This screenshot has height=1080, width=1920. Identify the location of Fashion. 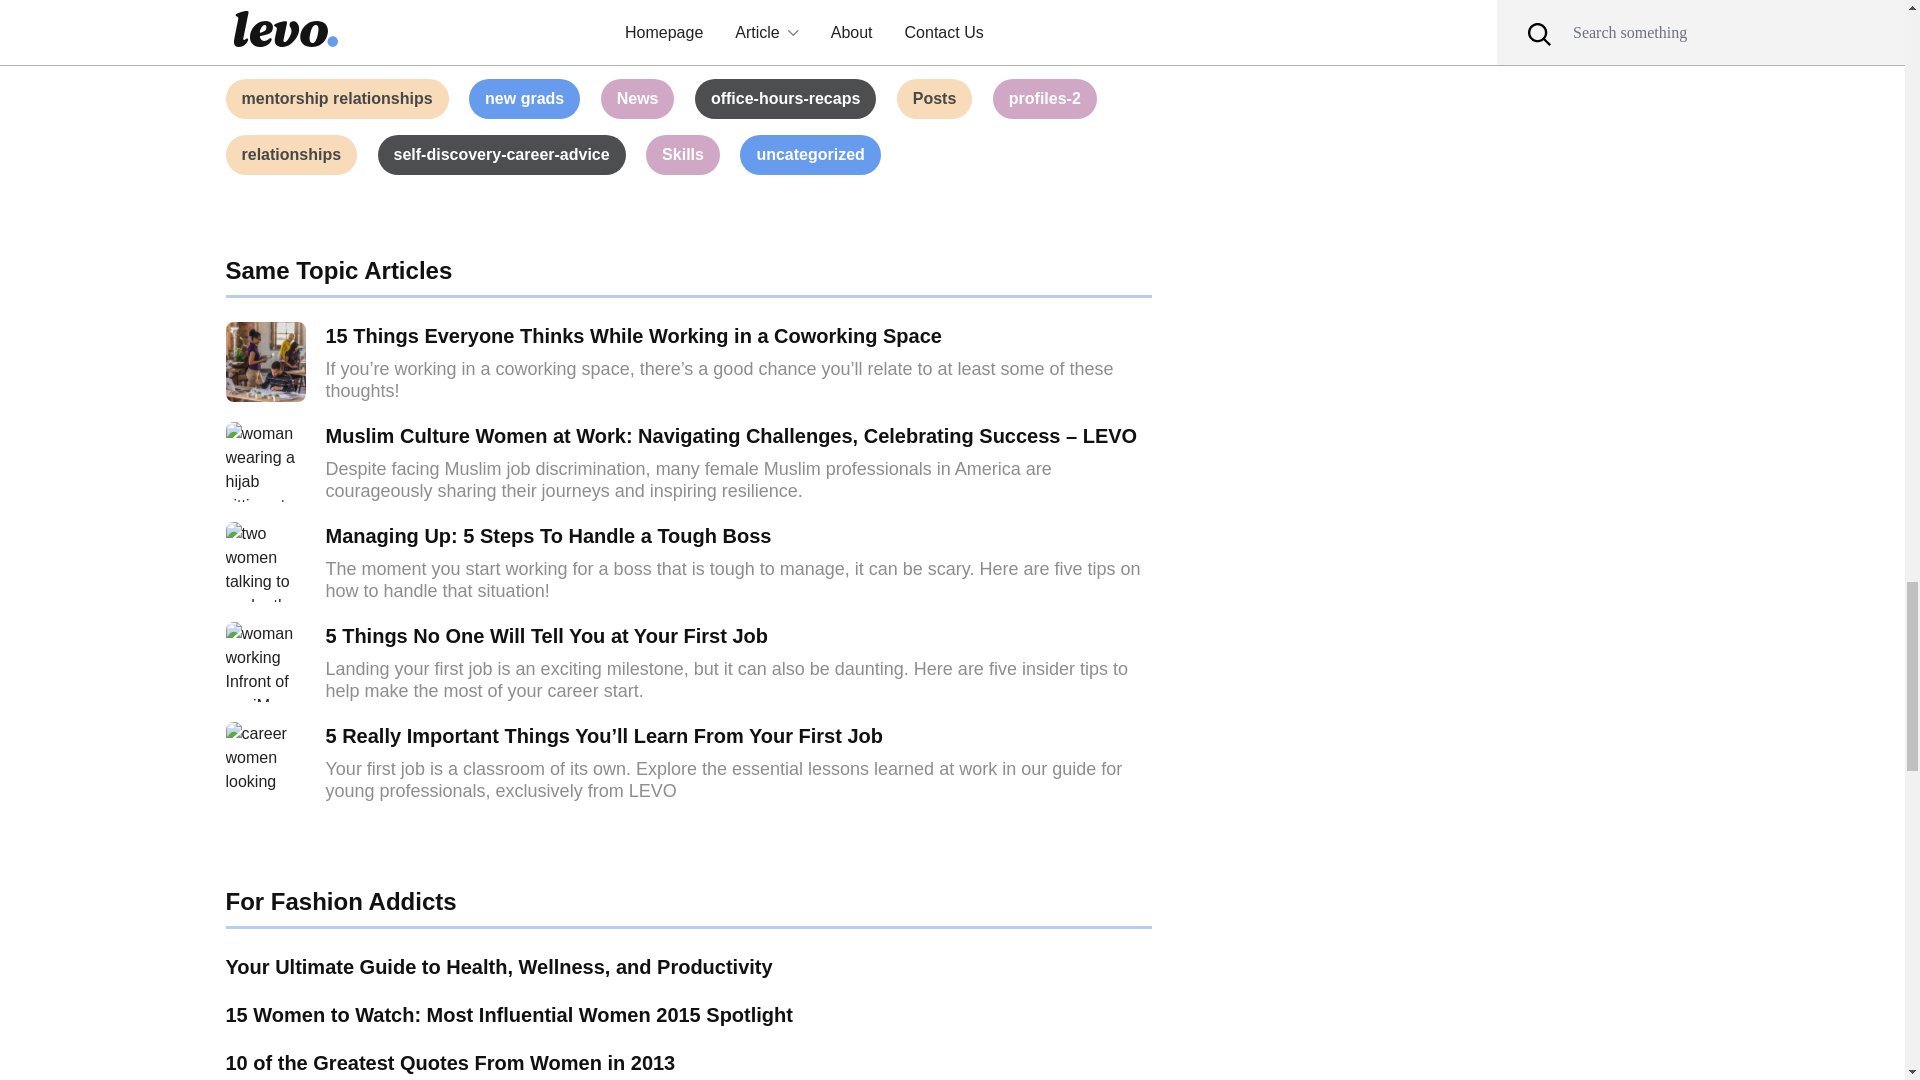
(785, 3).